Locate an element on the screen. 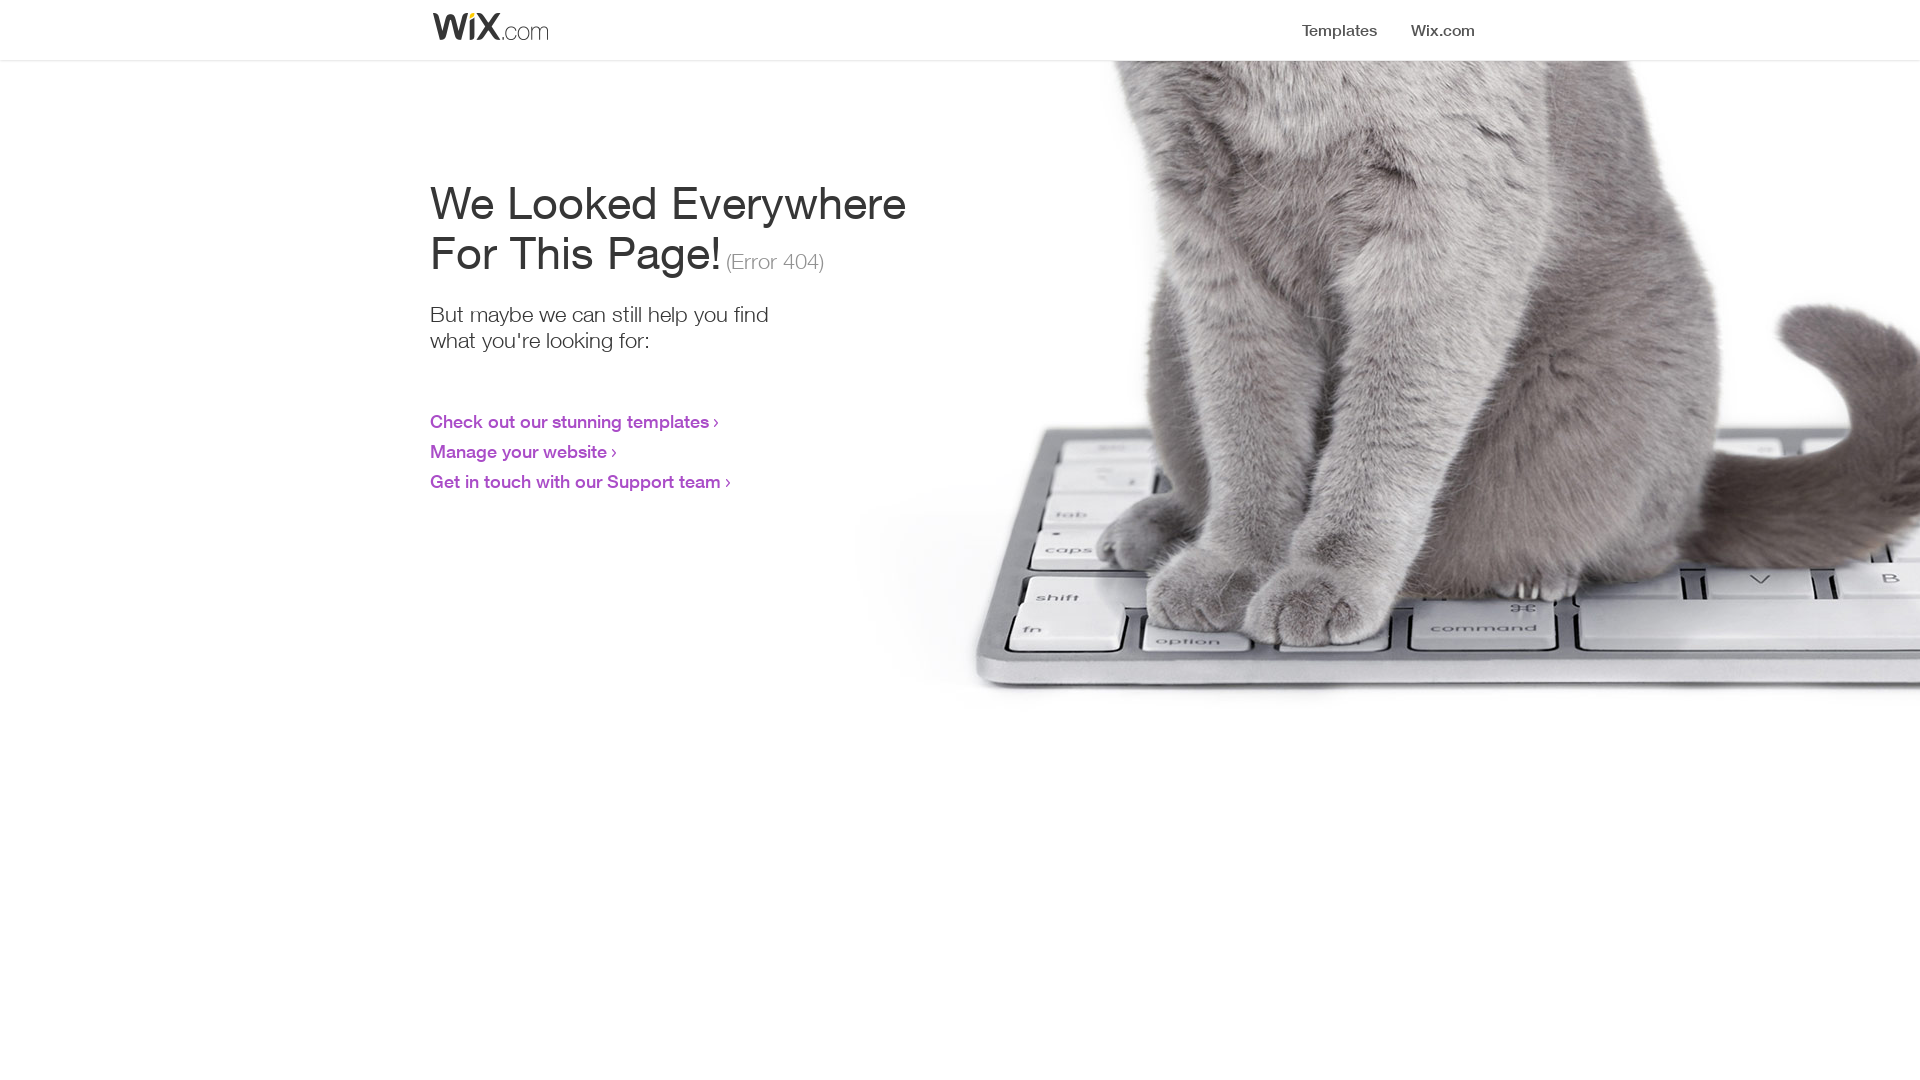  Check out our stunning templates is located at coordinates (570, 421).